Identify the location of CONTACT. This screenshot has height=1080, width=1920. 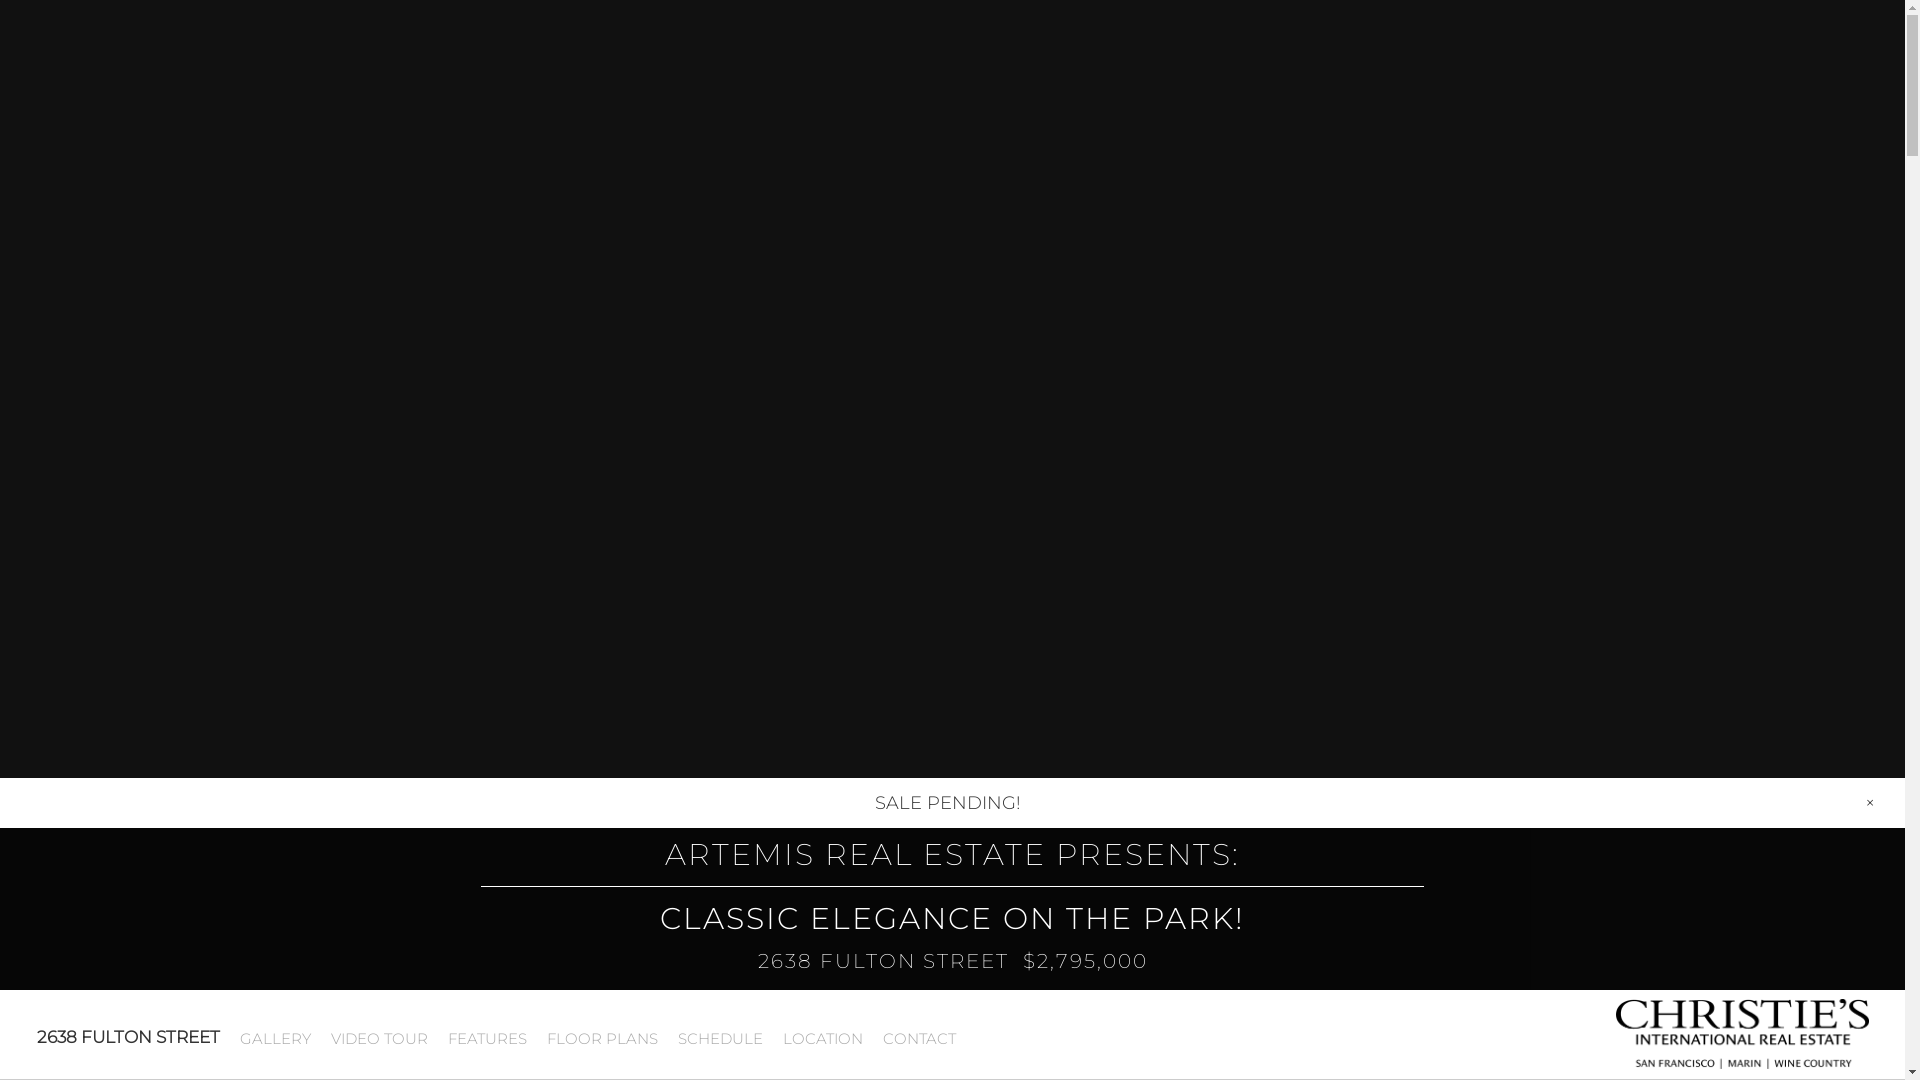
(918, 1039).